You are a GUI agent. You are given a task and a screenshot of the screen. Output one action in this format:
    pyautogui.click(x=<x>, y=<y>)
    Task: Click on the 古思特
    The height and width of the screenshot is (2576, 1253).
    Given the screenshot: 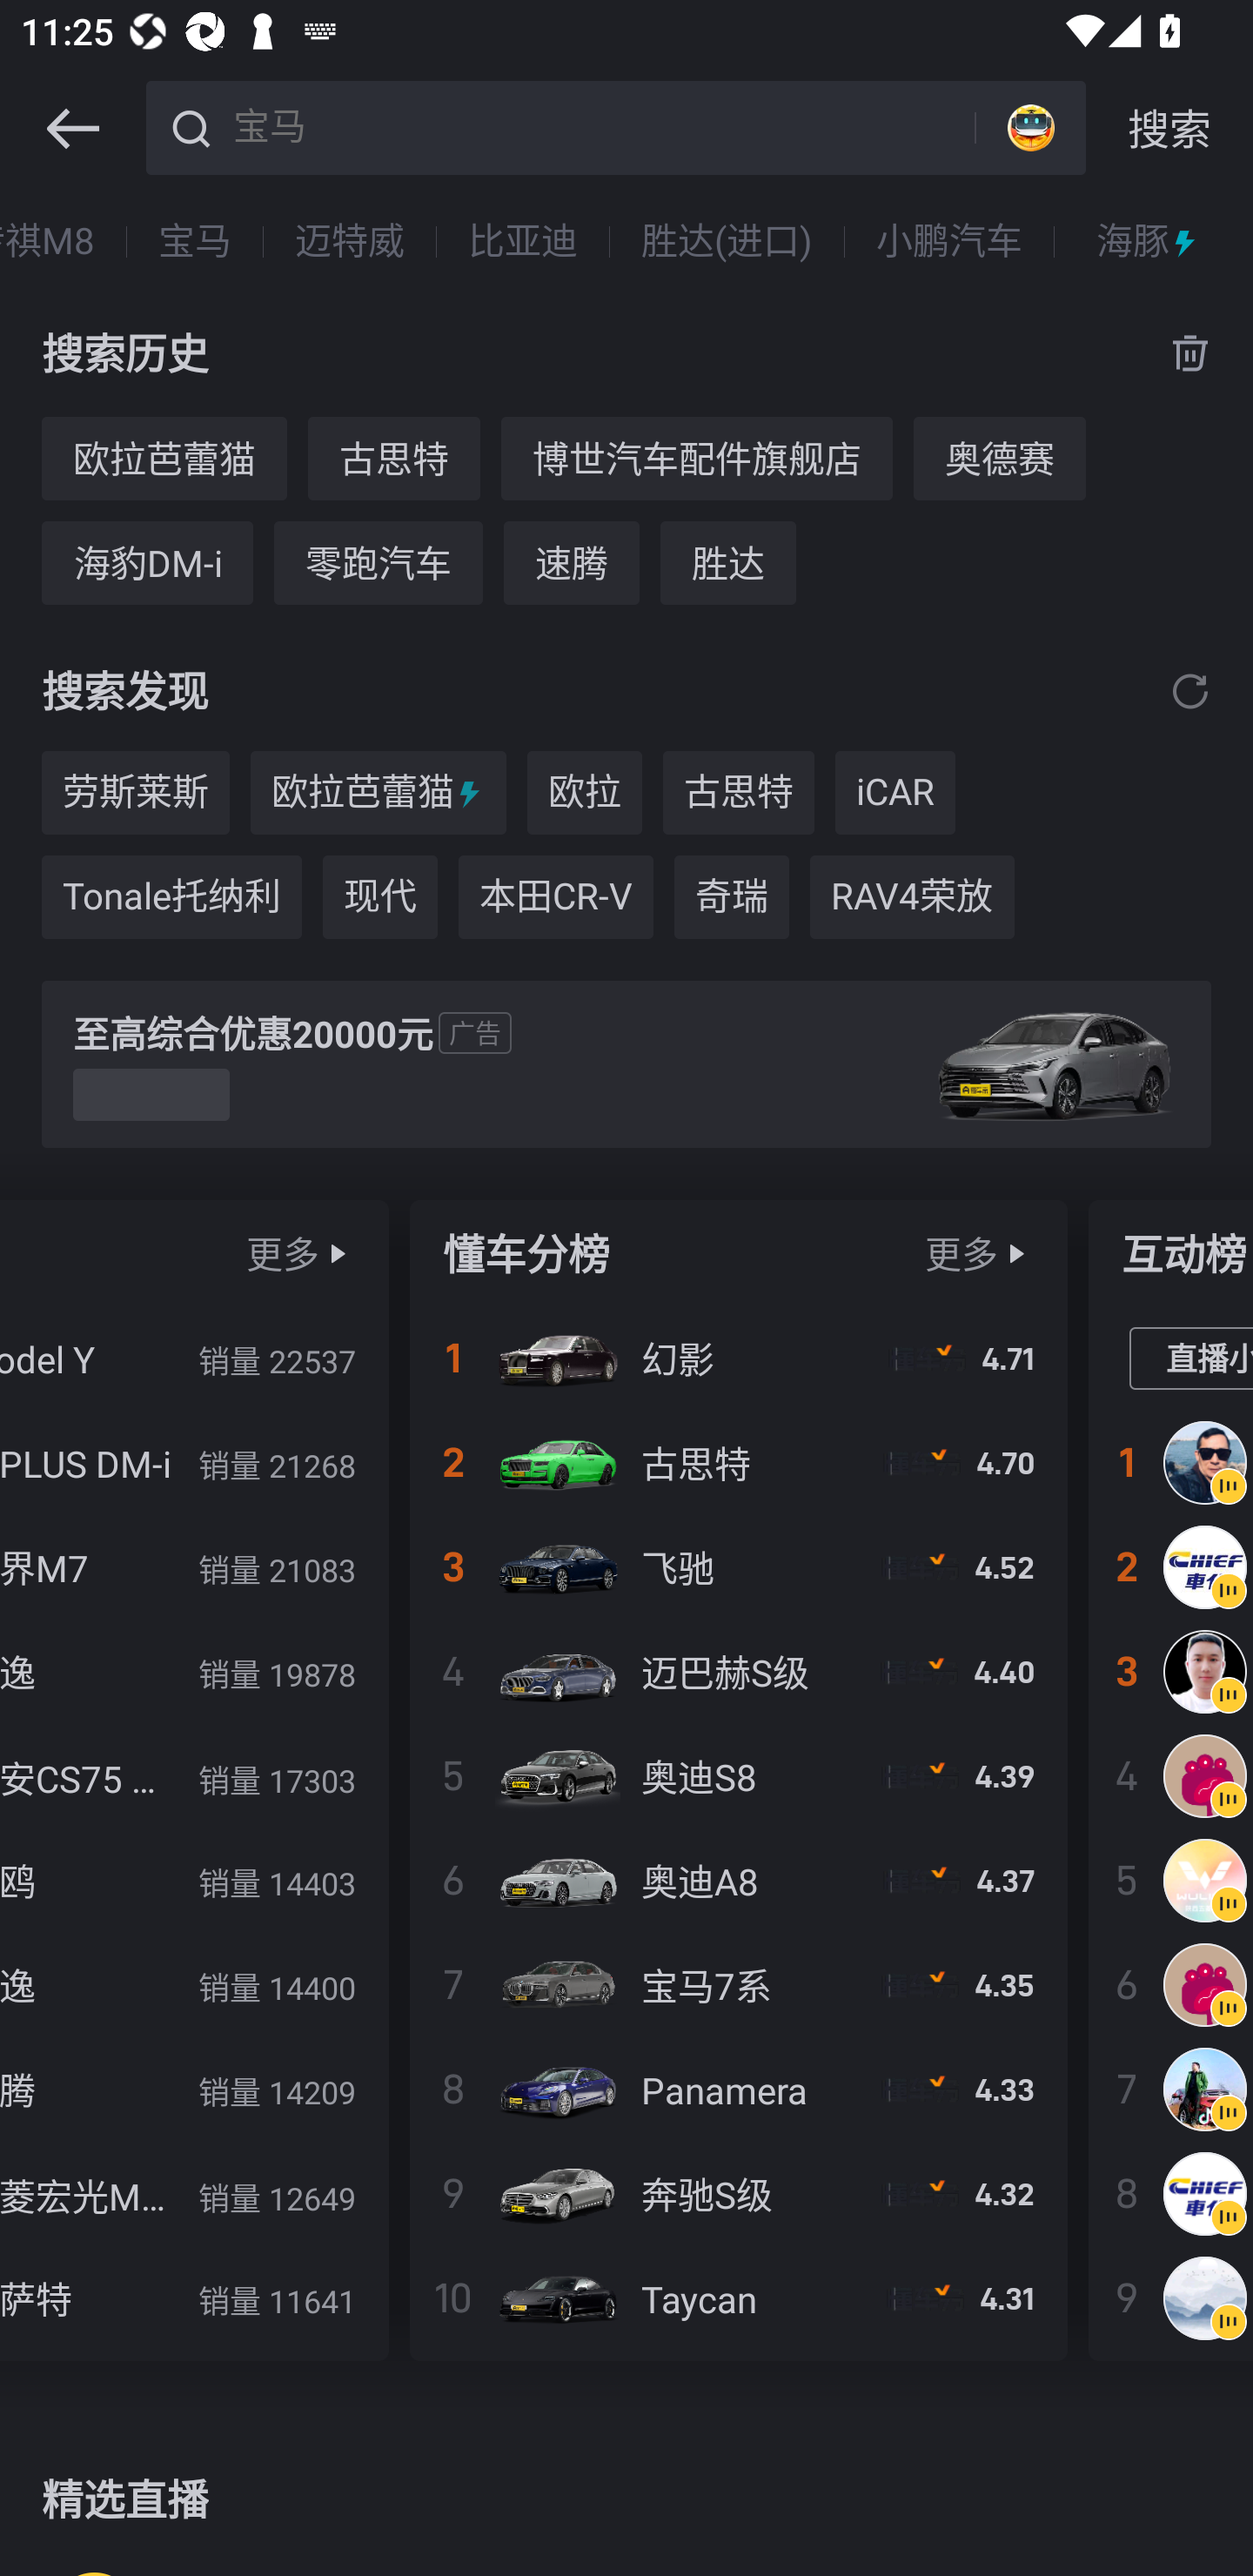 What is the action you would take?
    pyautogui.click(x=738, y=794)
    